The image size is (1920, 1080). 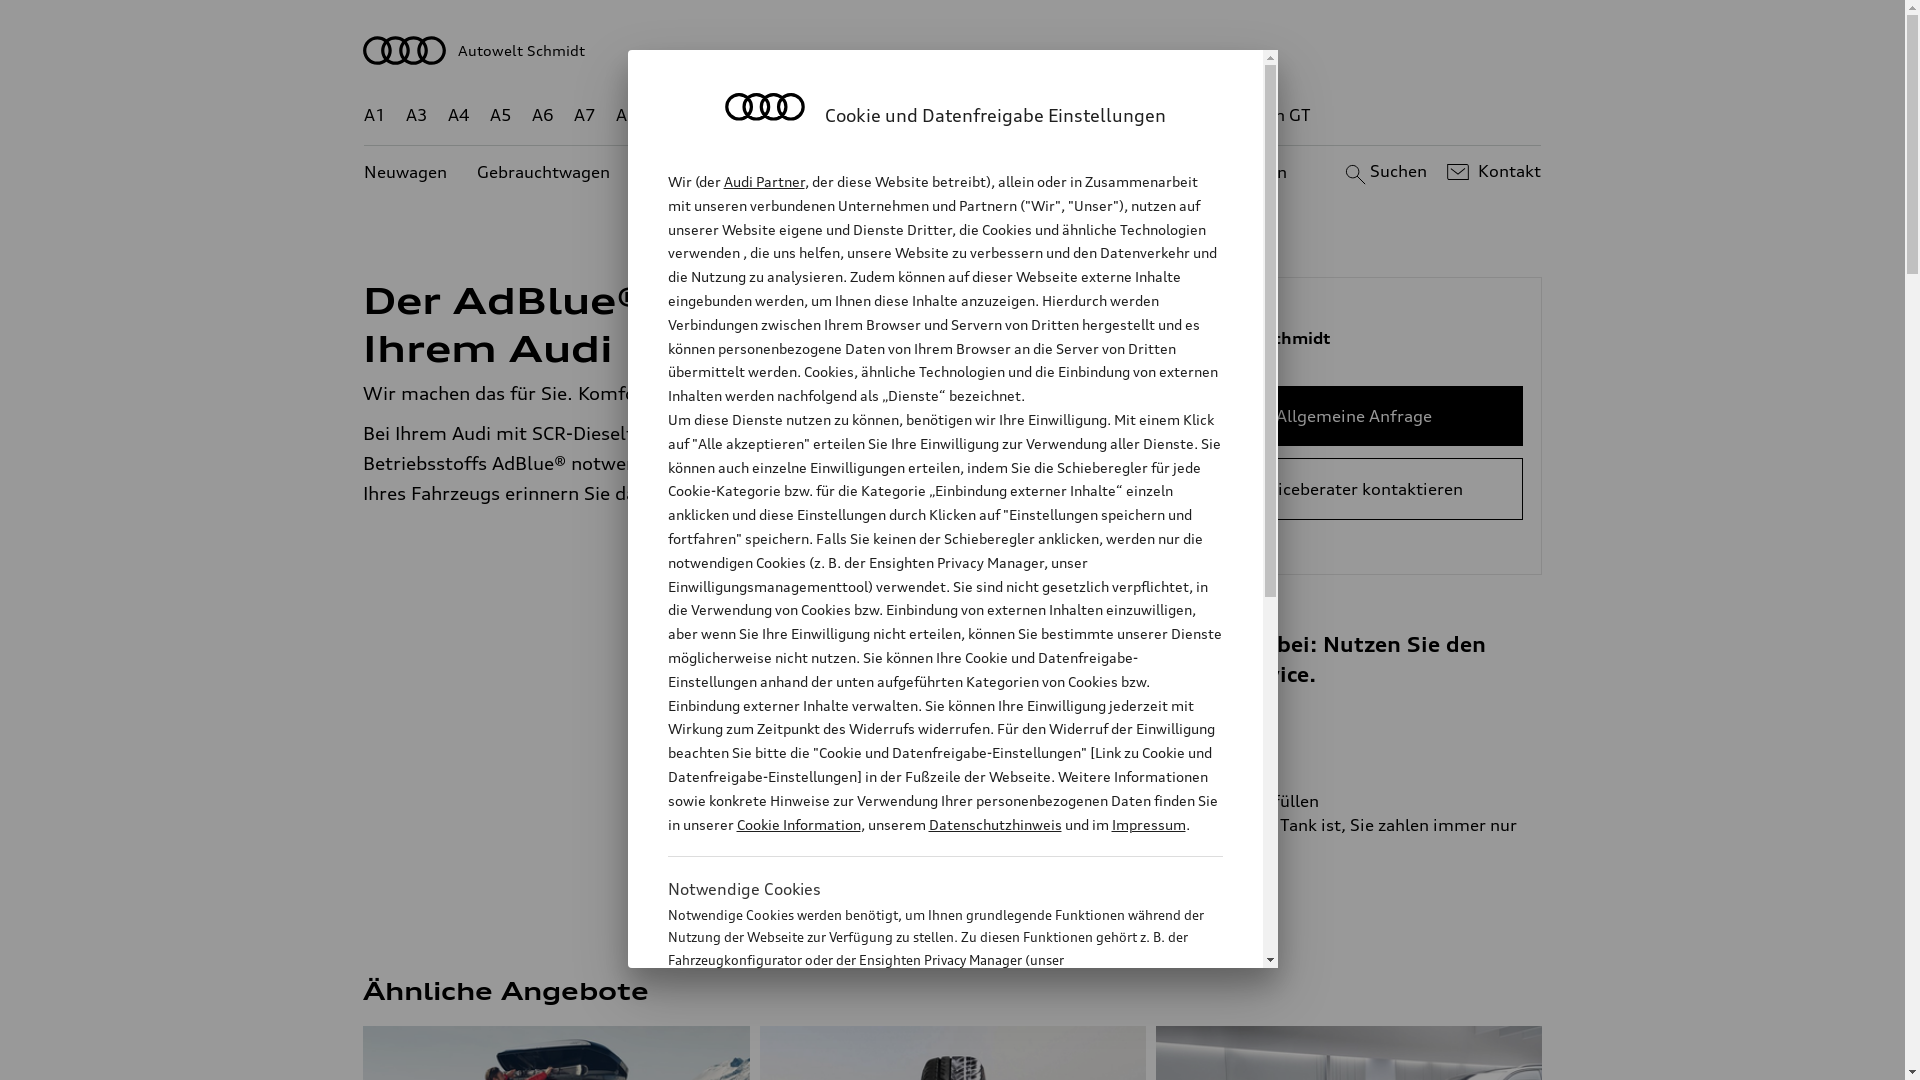 What do you see at coordinates (585, 116) in the screenshot?
I see `A7` at bounding box center [585, 116].